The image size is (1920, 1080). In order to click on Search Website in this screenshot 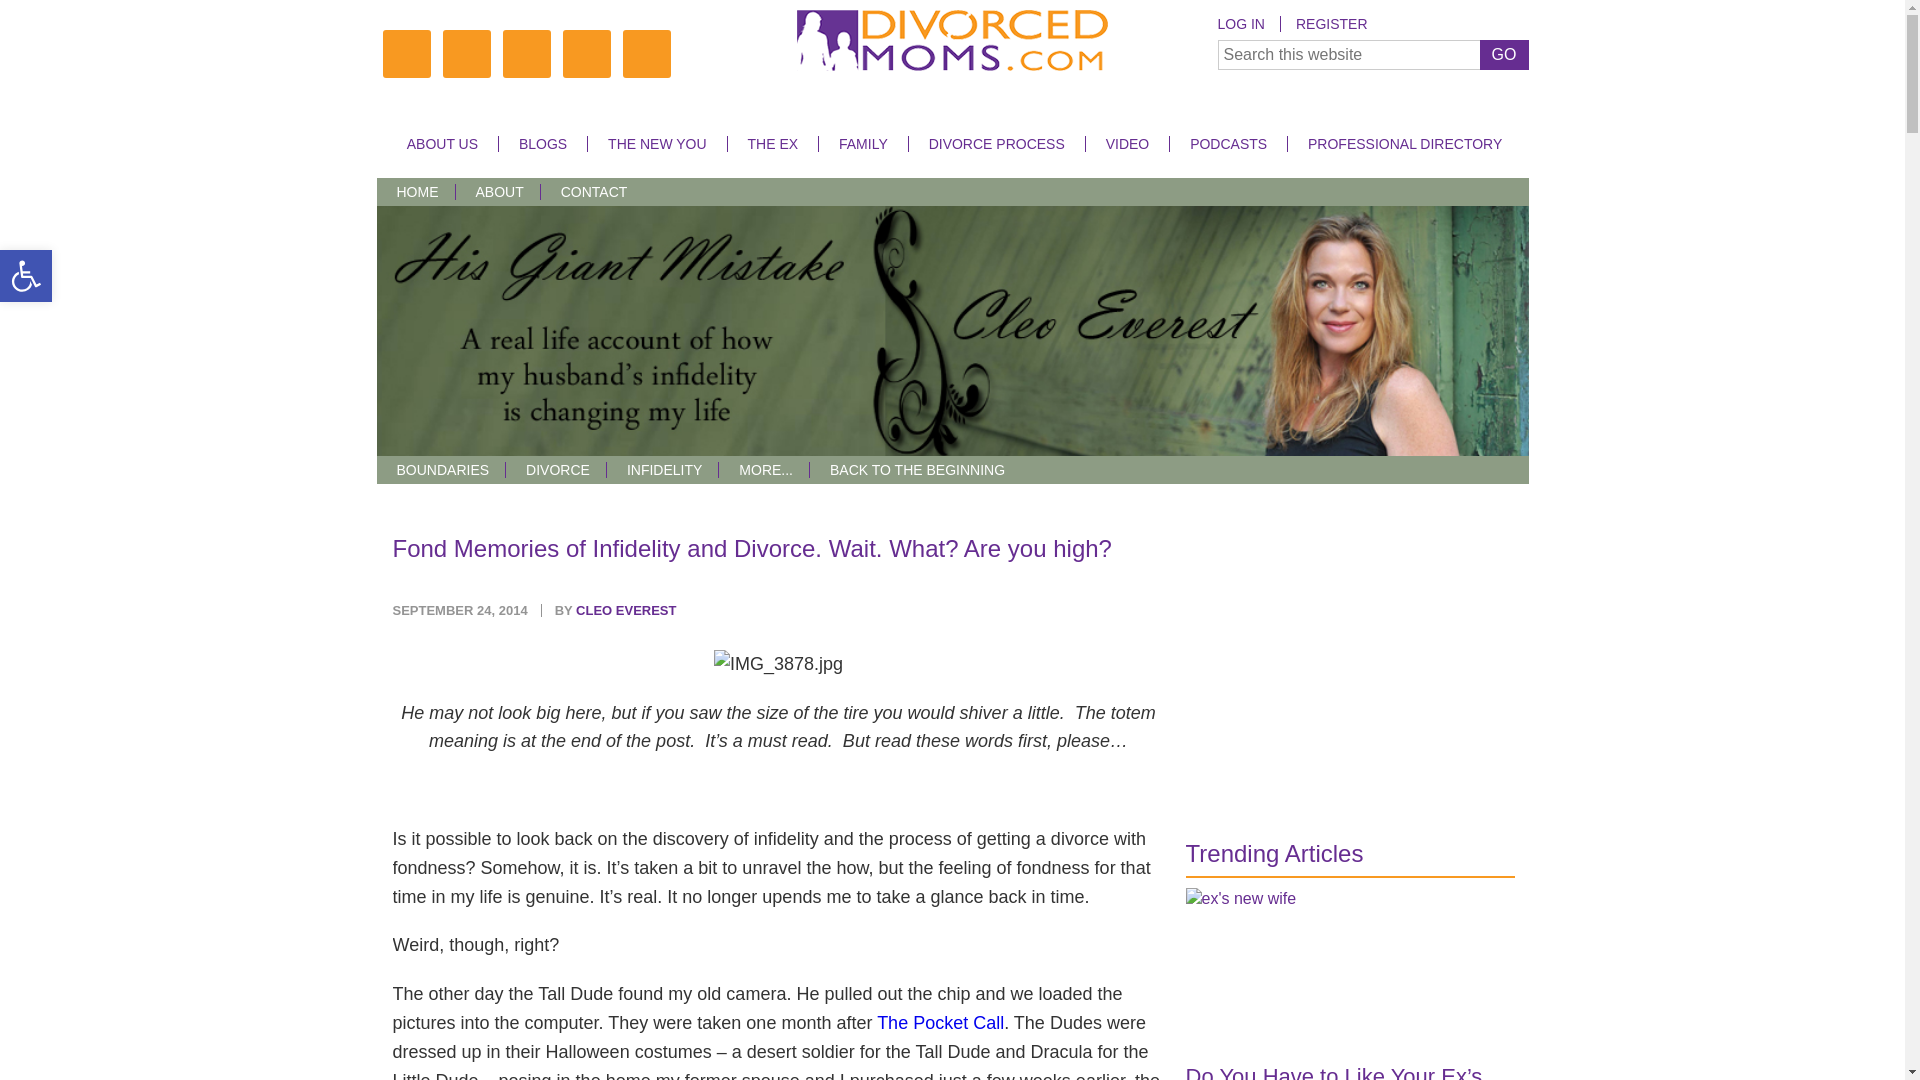, I will do `click(1372, 54)`.